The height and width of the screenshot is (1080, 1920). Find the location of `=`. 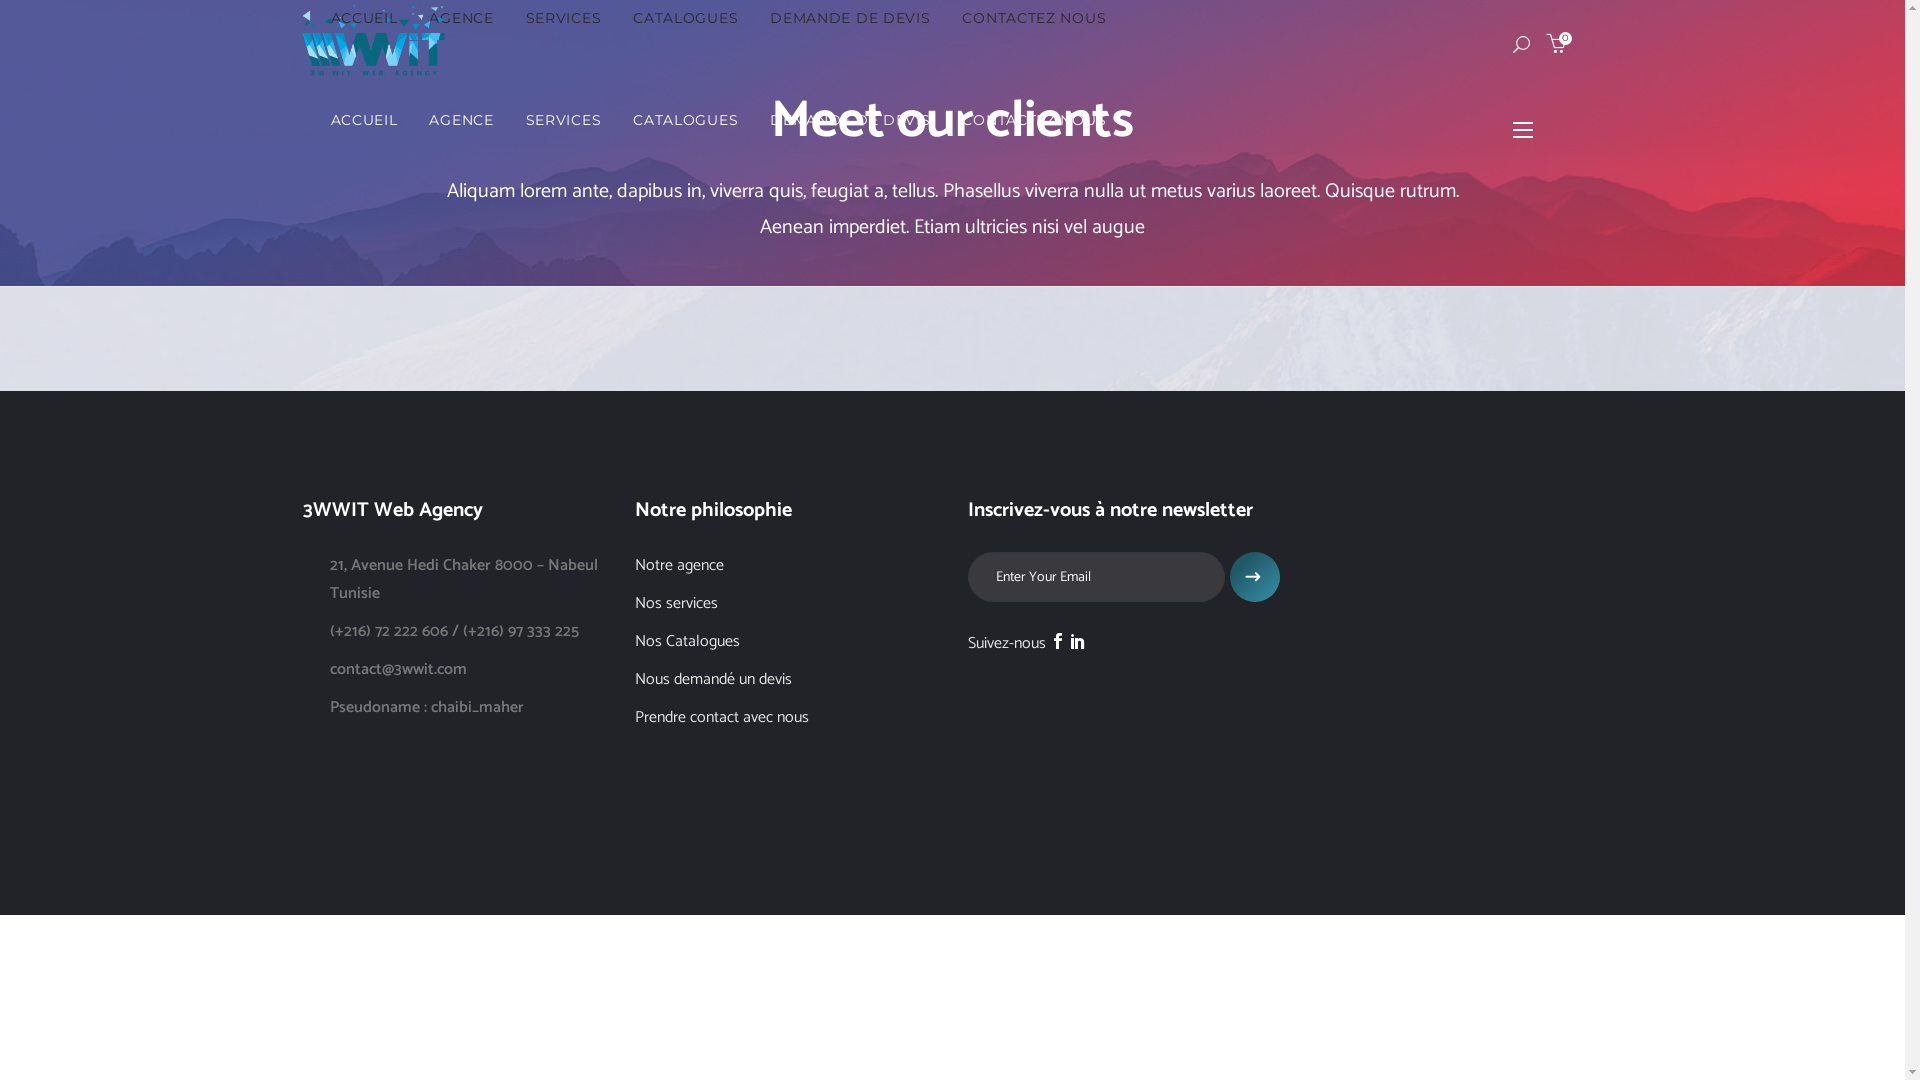

= is located at coordinates (1217, 536).